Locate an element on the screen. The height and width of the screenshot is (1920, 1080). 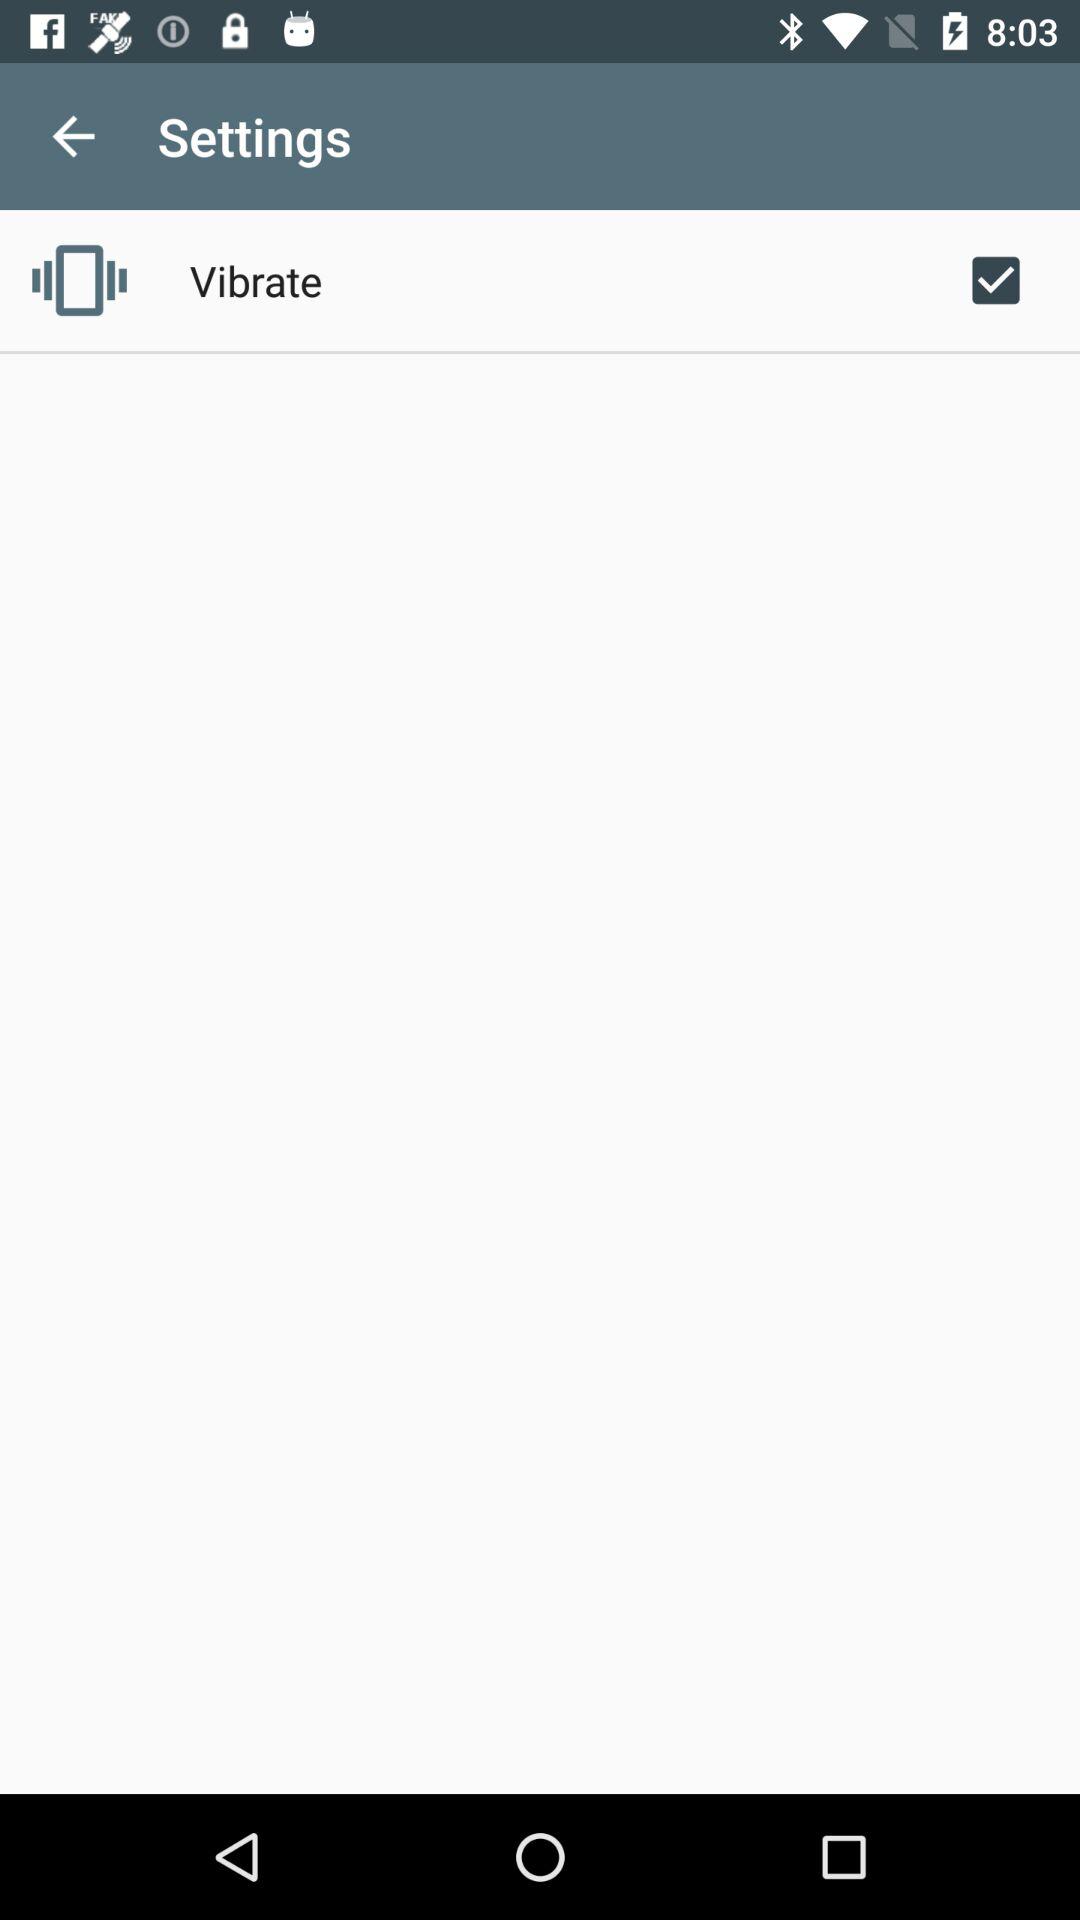
tap the icon at the top right corner is located at coordinates (996, 280).